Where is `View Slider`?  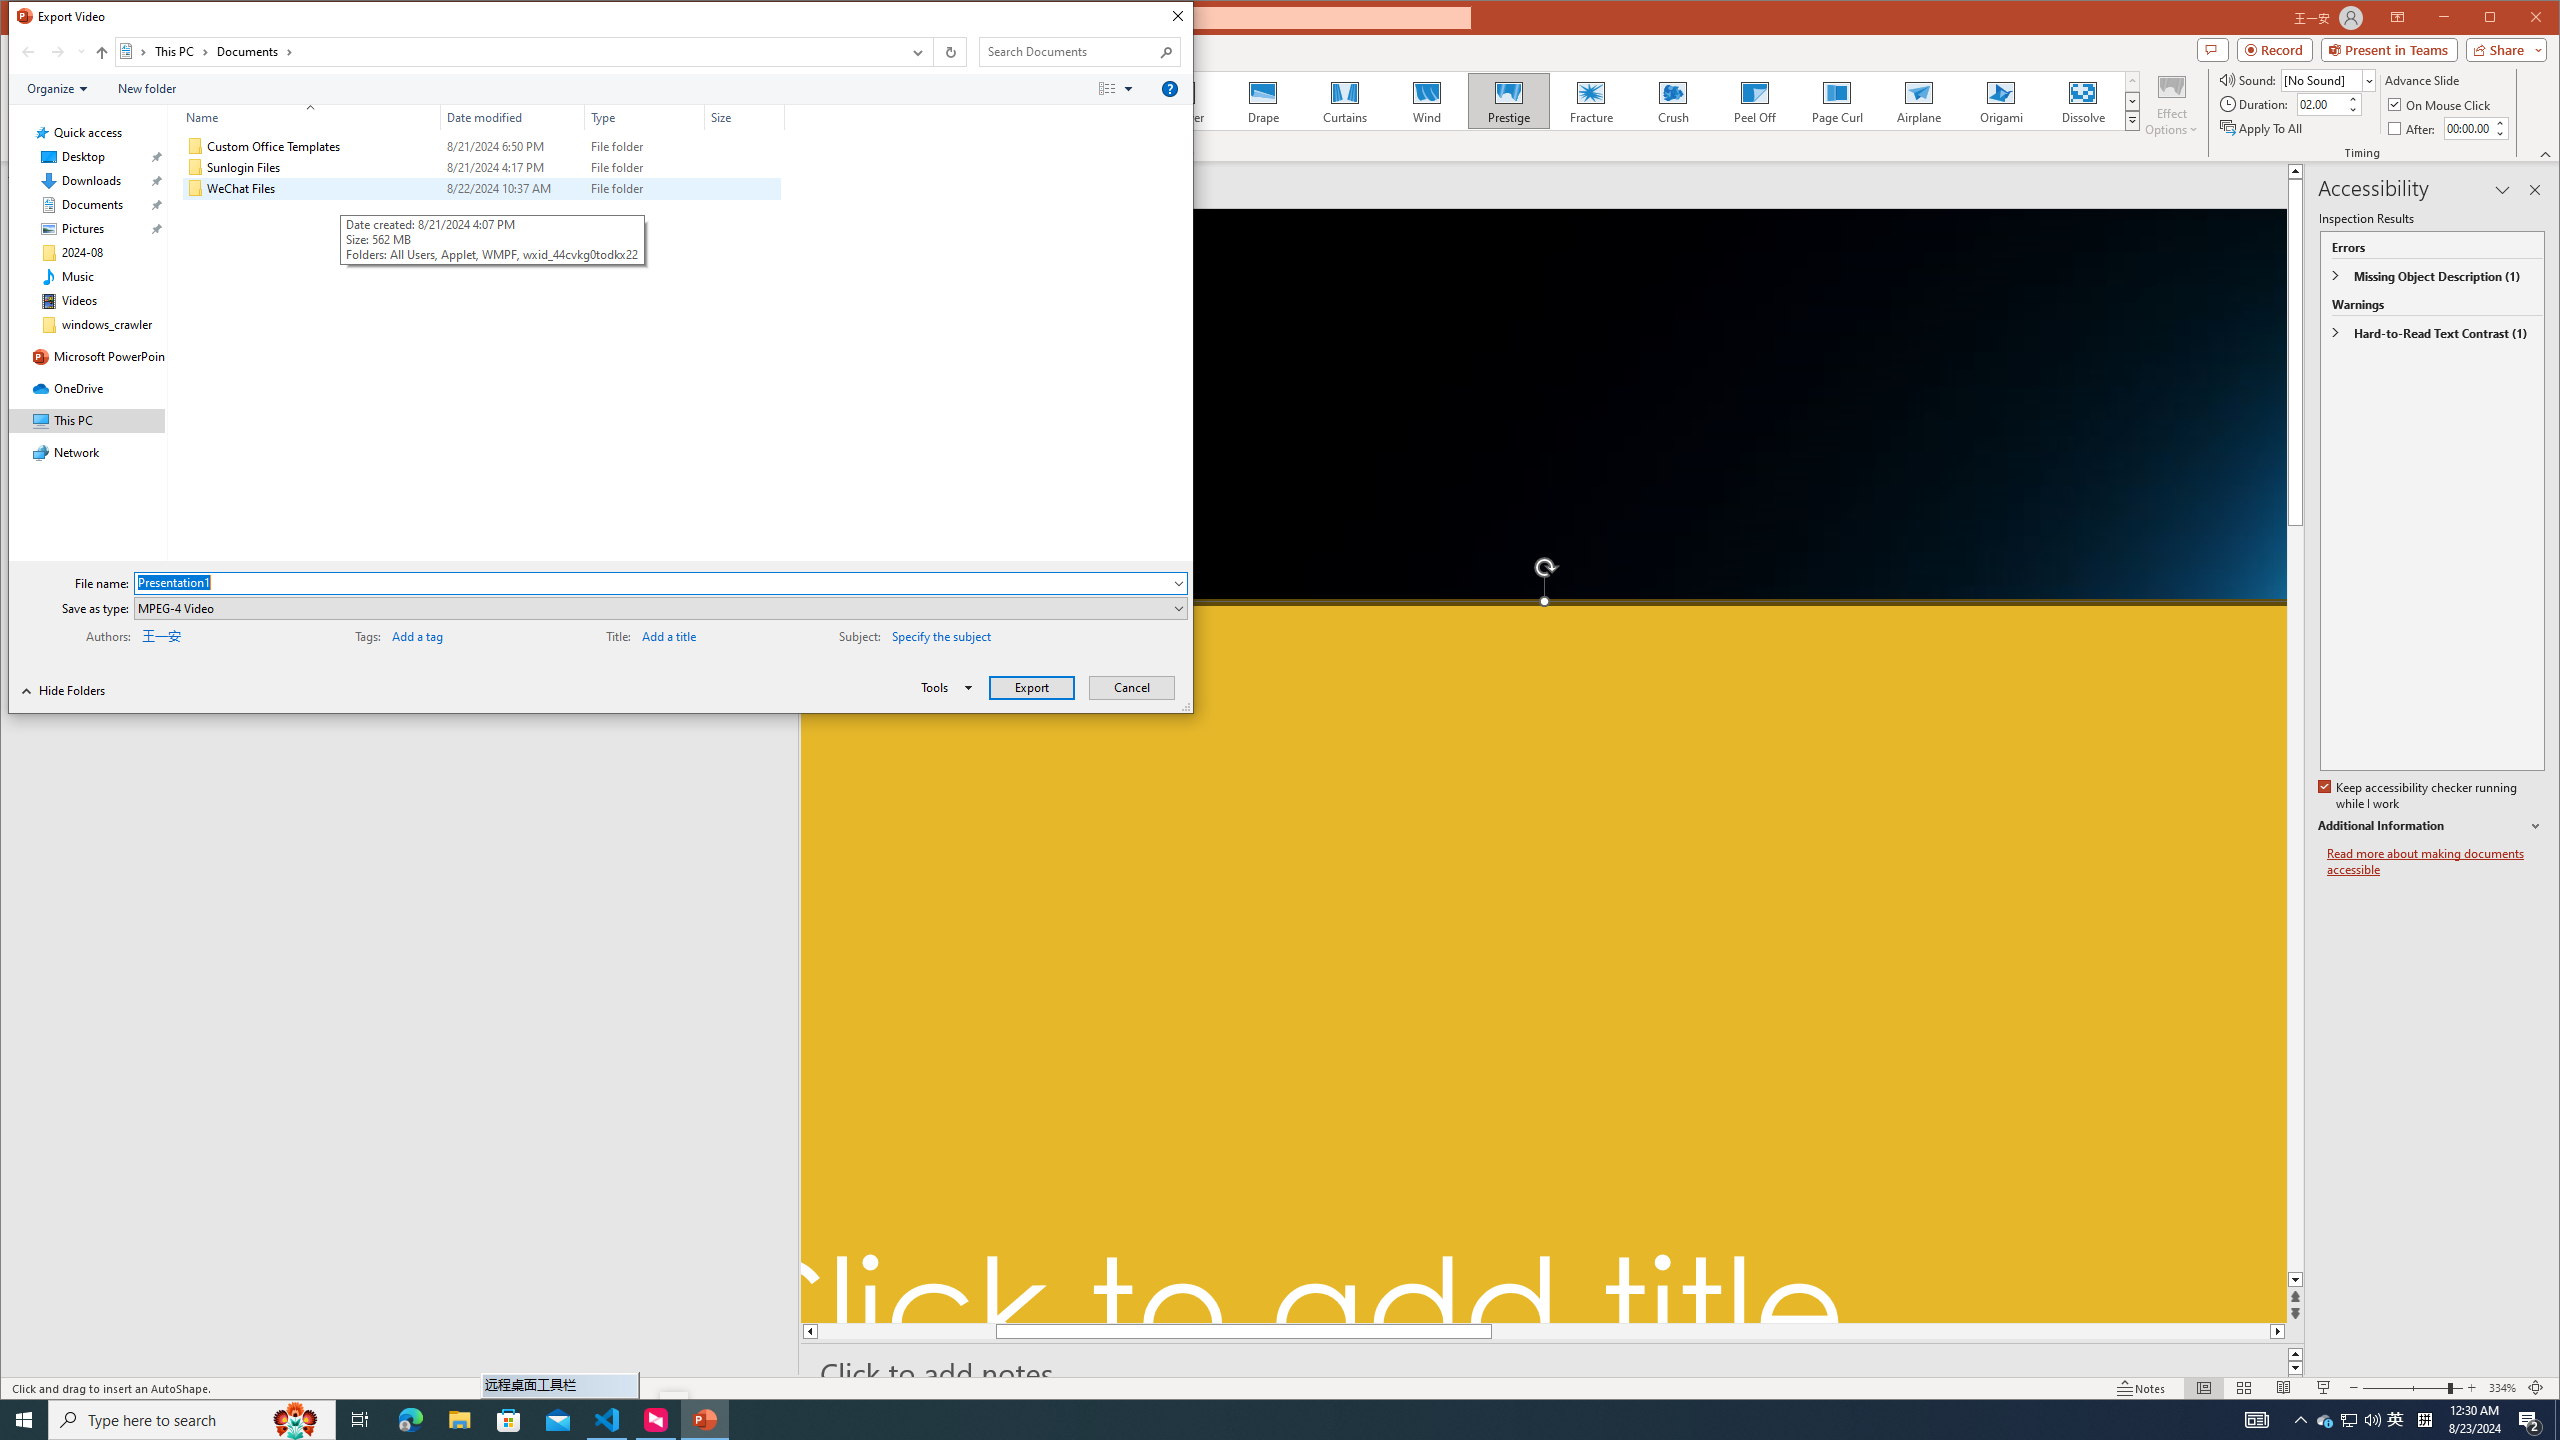 View Slider is located at coordinates (1130, 89).